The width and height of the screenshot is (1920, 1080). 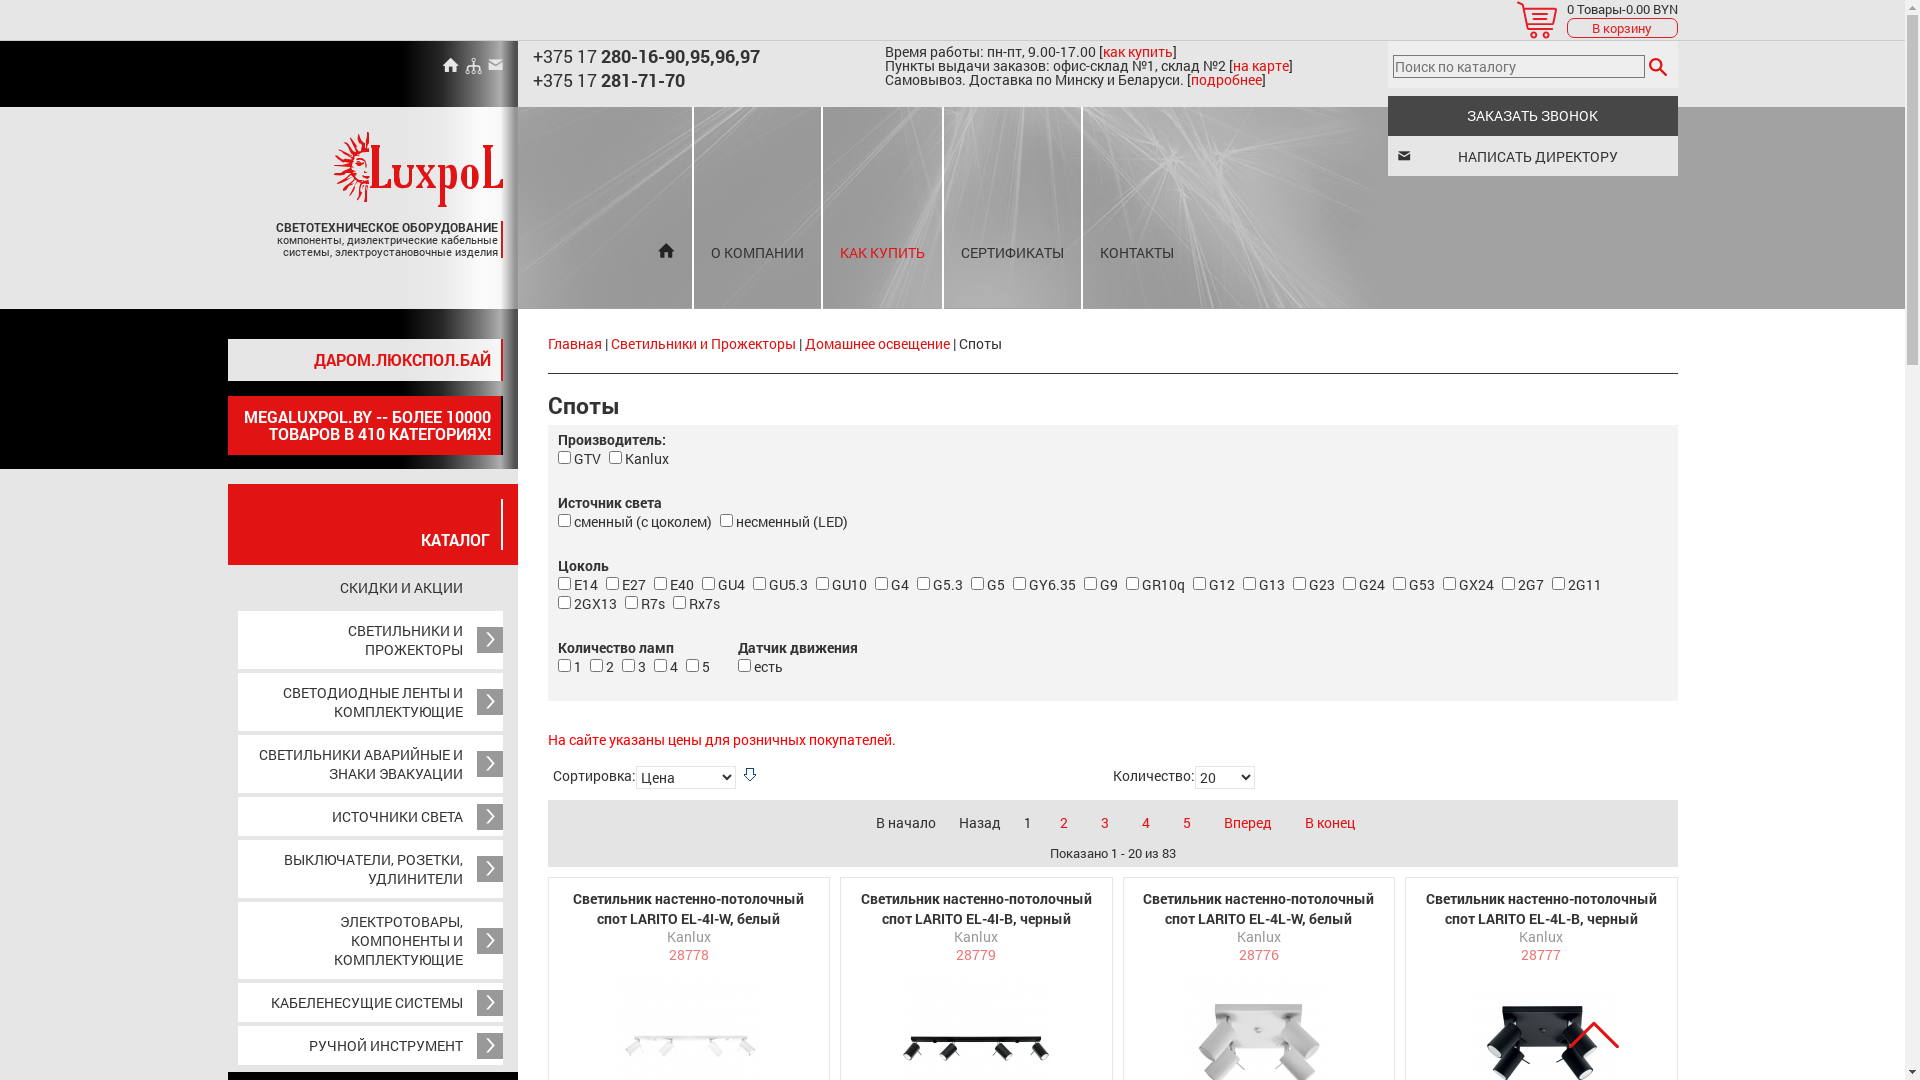 I want to click on 58, so click(x=660, y=666).